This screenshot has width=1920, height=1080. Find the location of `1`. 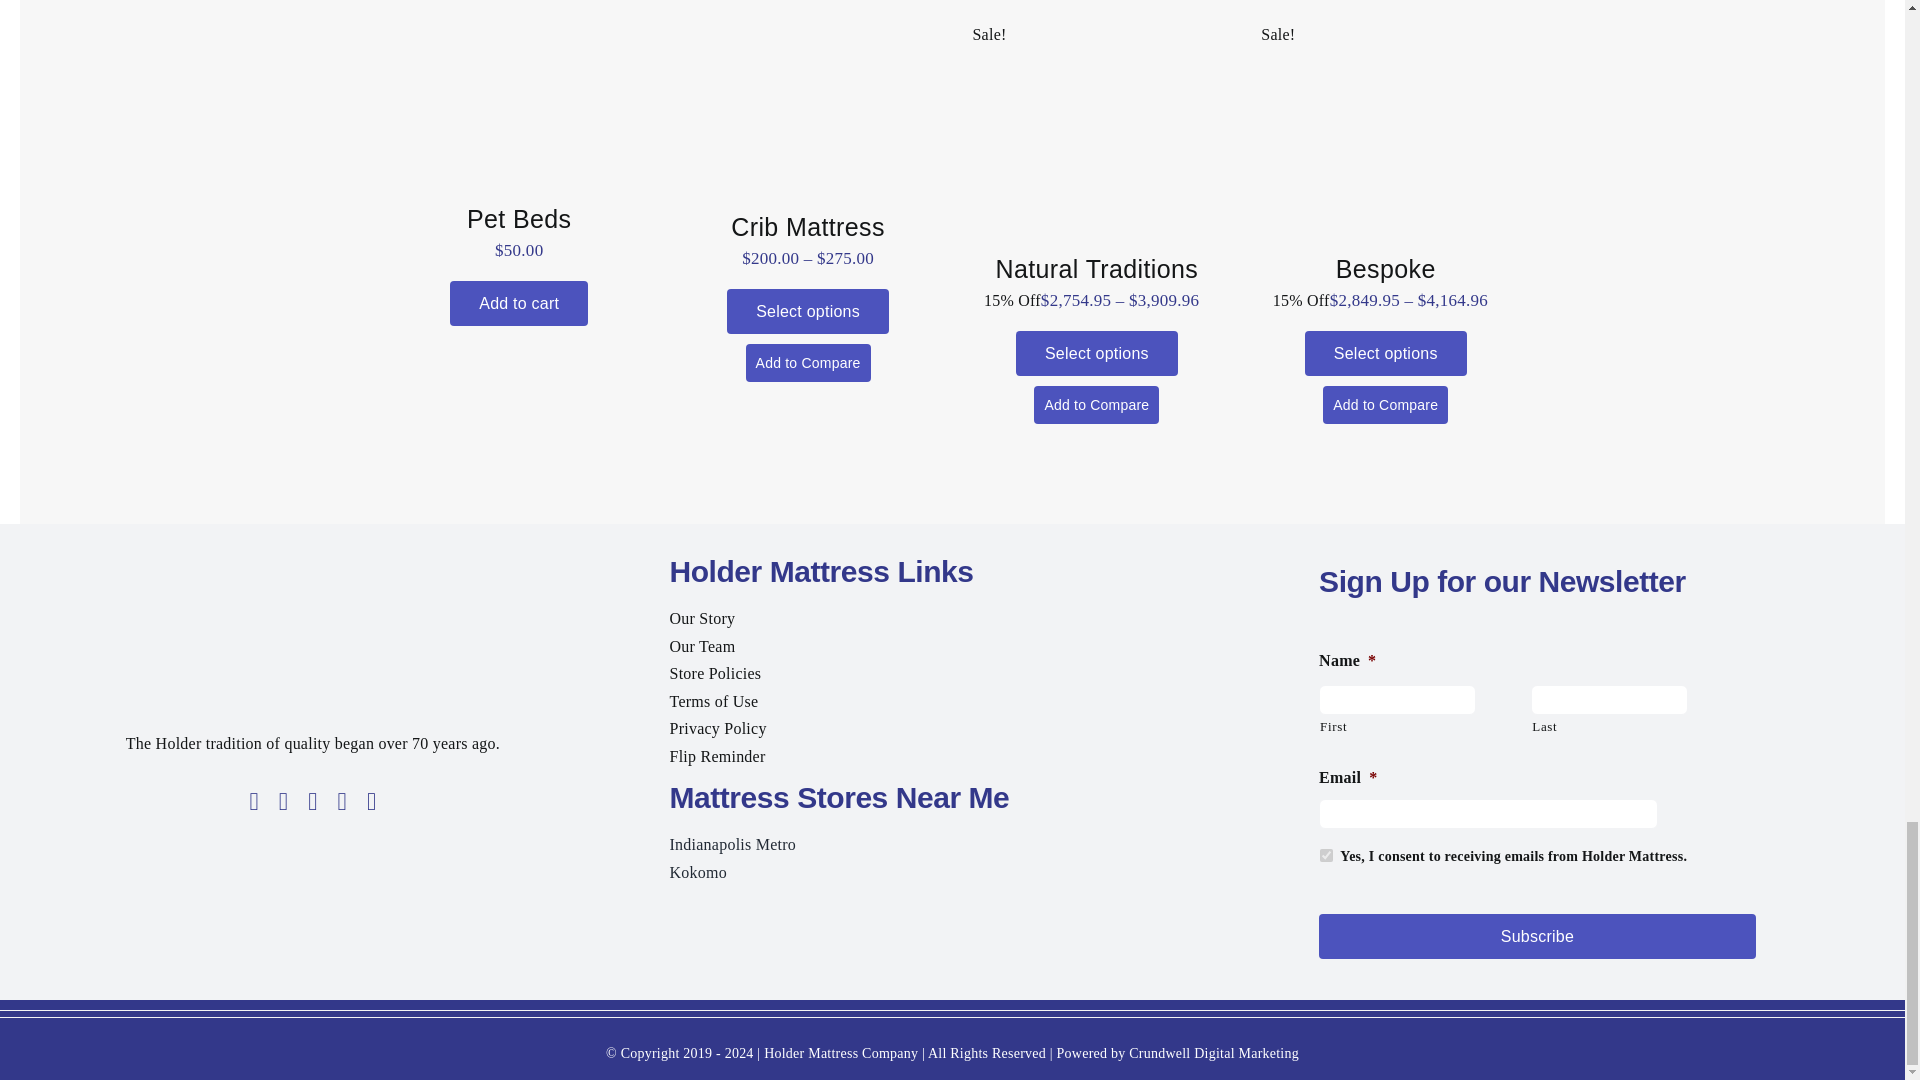

1 is located at coordinates (1326, 854).